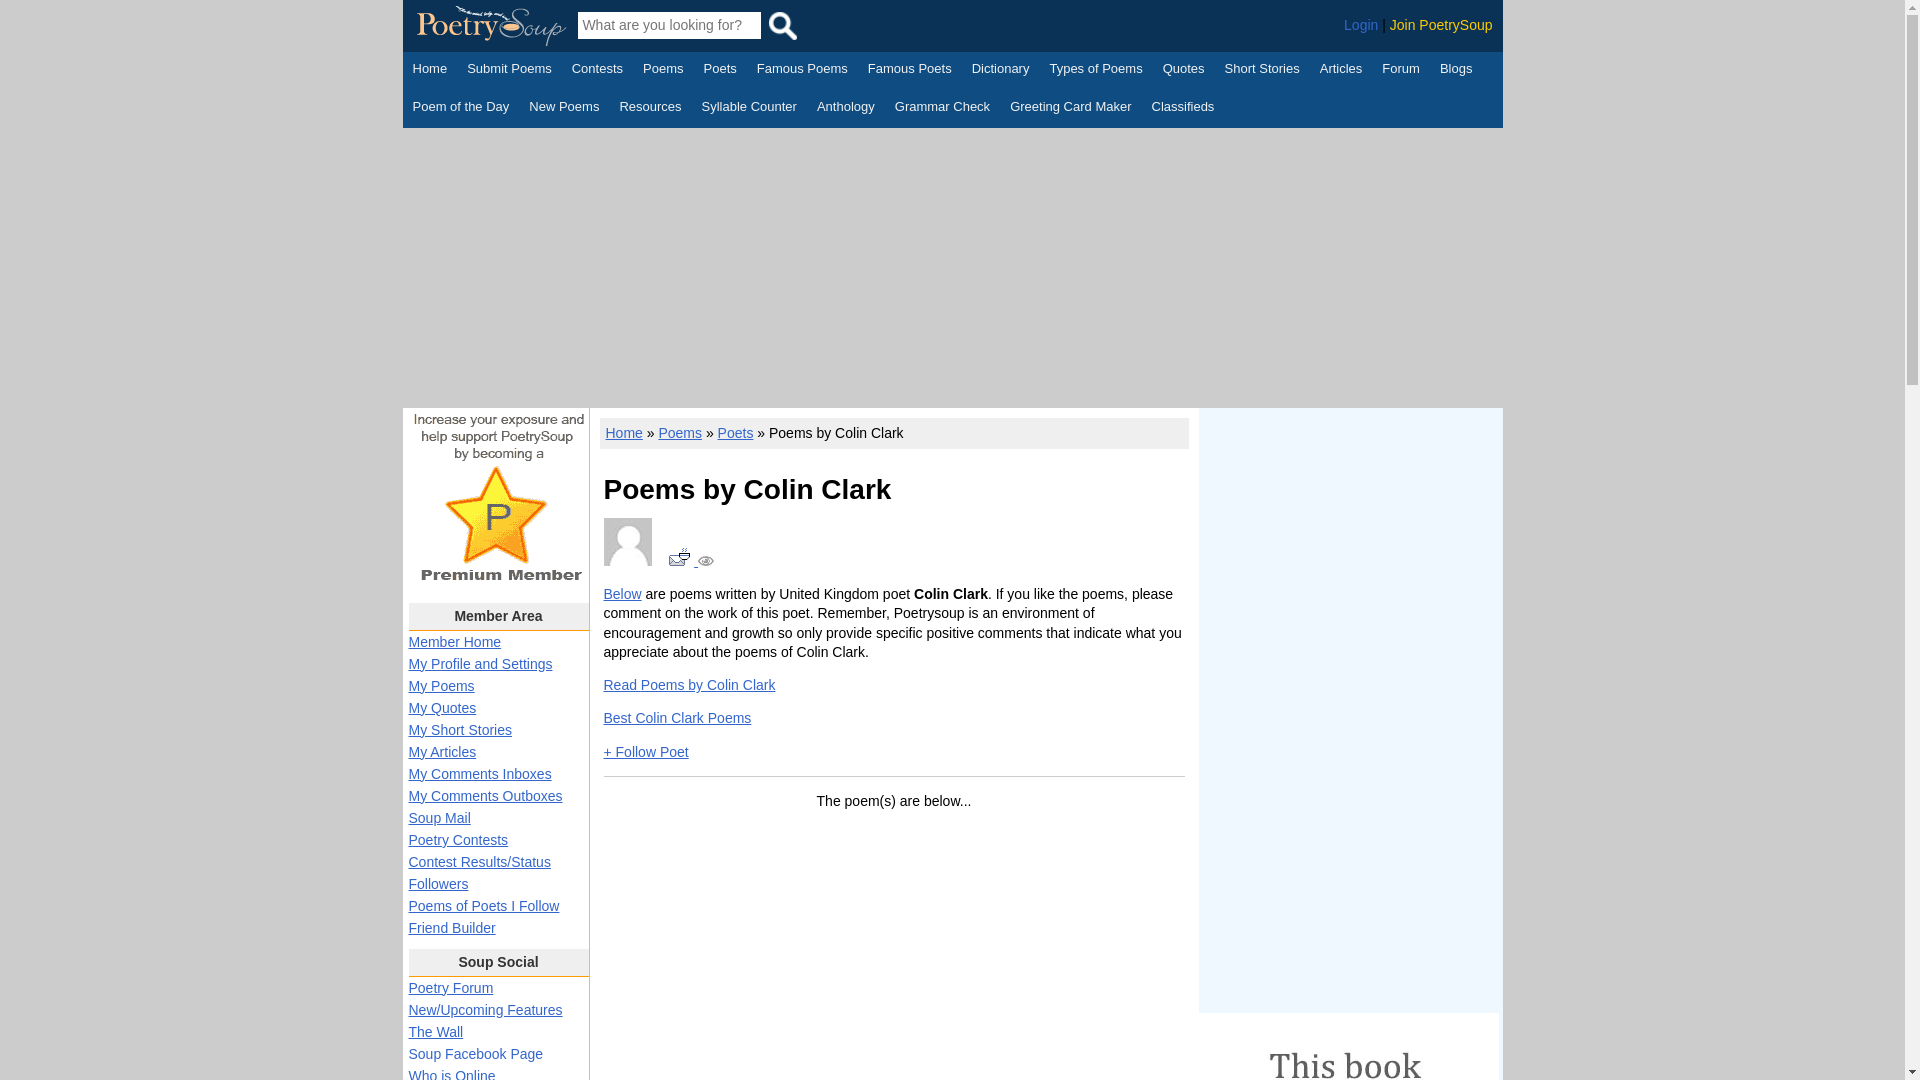  What do you see at coordinates (1262, 71) in the screenshot?
I see `Short Stories` at bounding box center [1262, 71].